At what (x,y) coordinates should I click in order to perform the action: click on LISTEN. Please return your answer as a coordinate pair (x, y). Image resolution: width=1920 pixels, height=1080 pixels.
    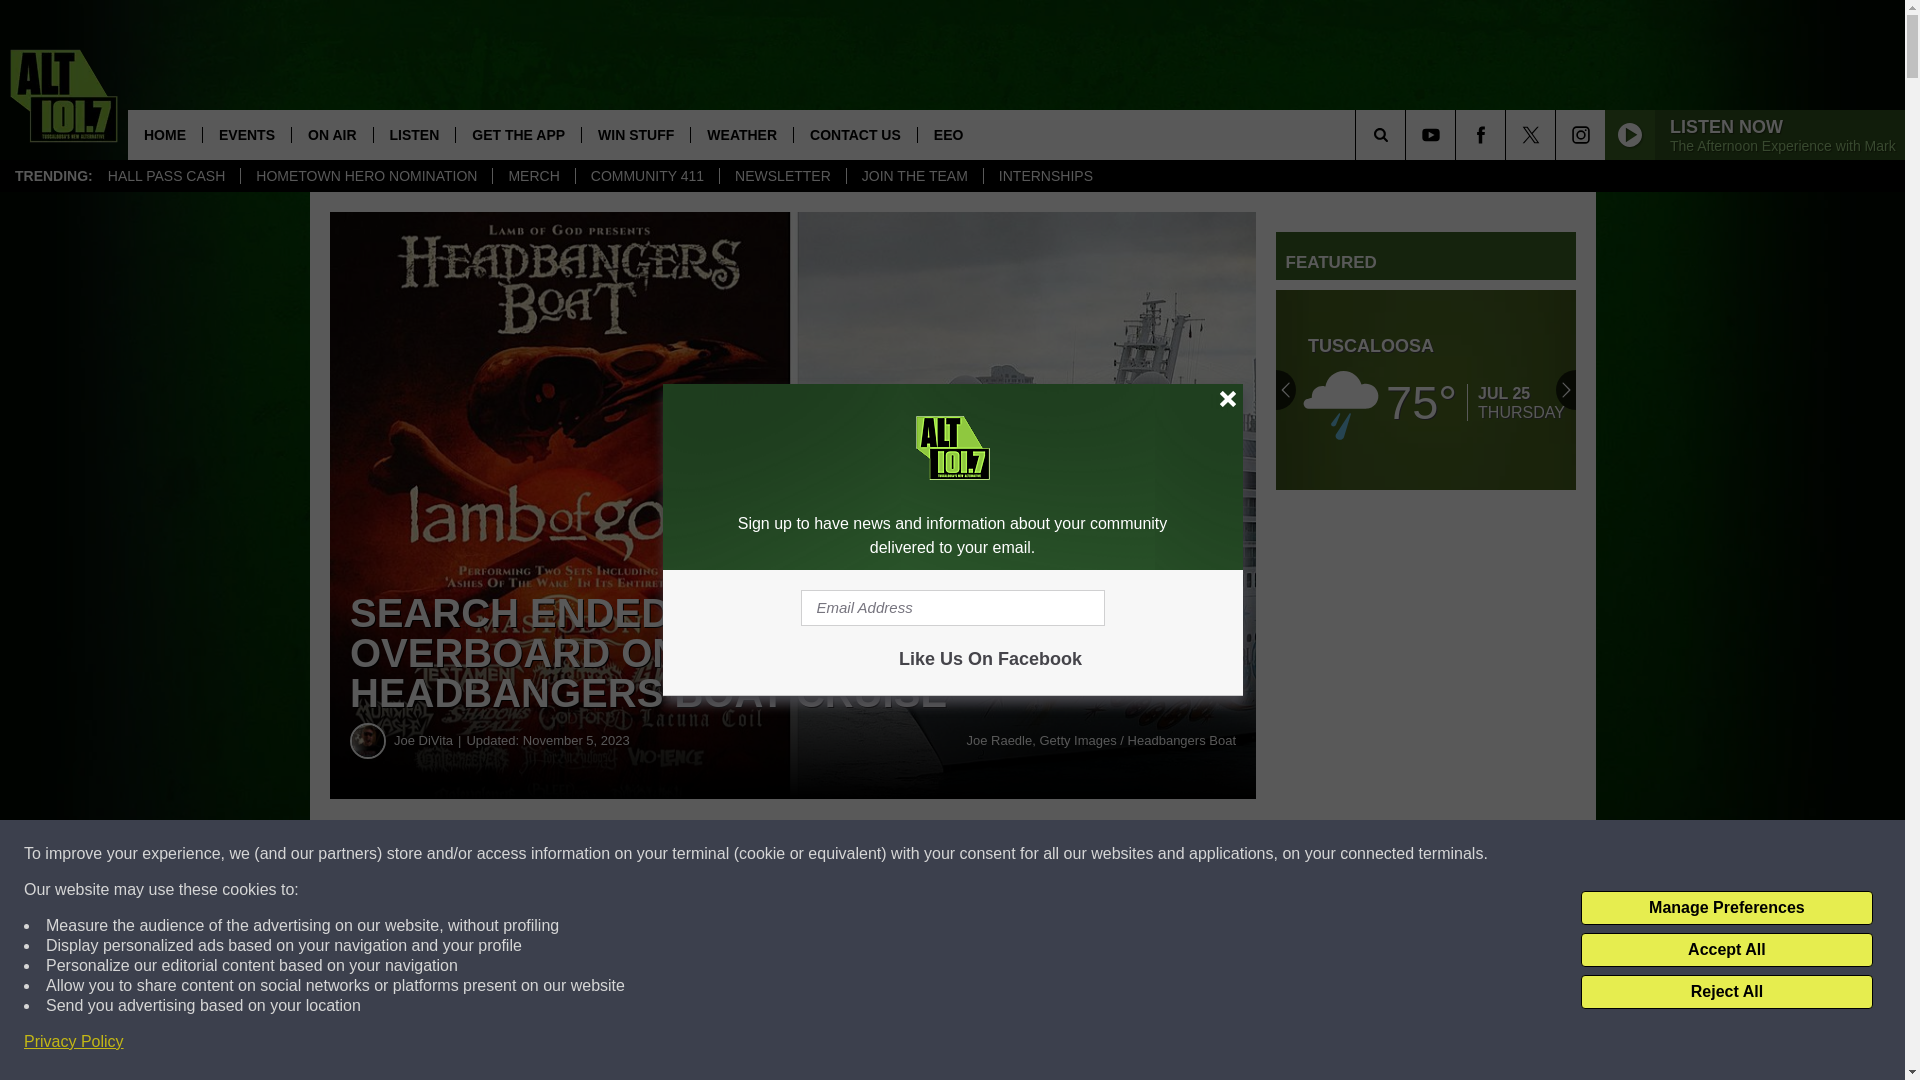
    Looking at the image, I should click on (414, 134).